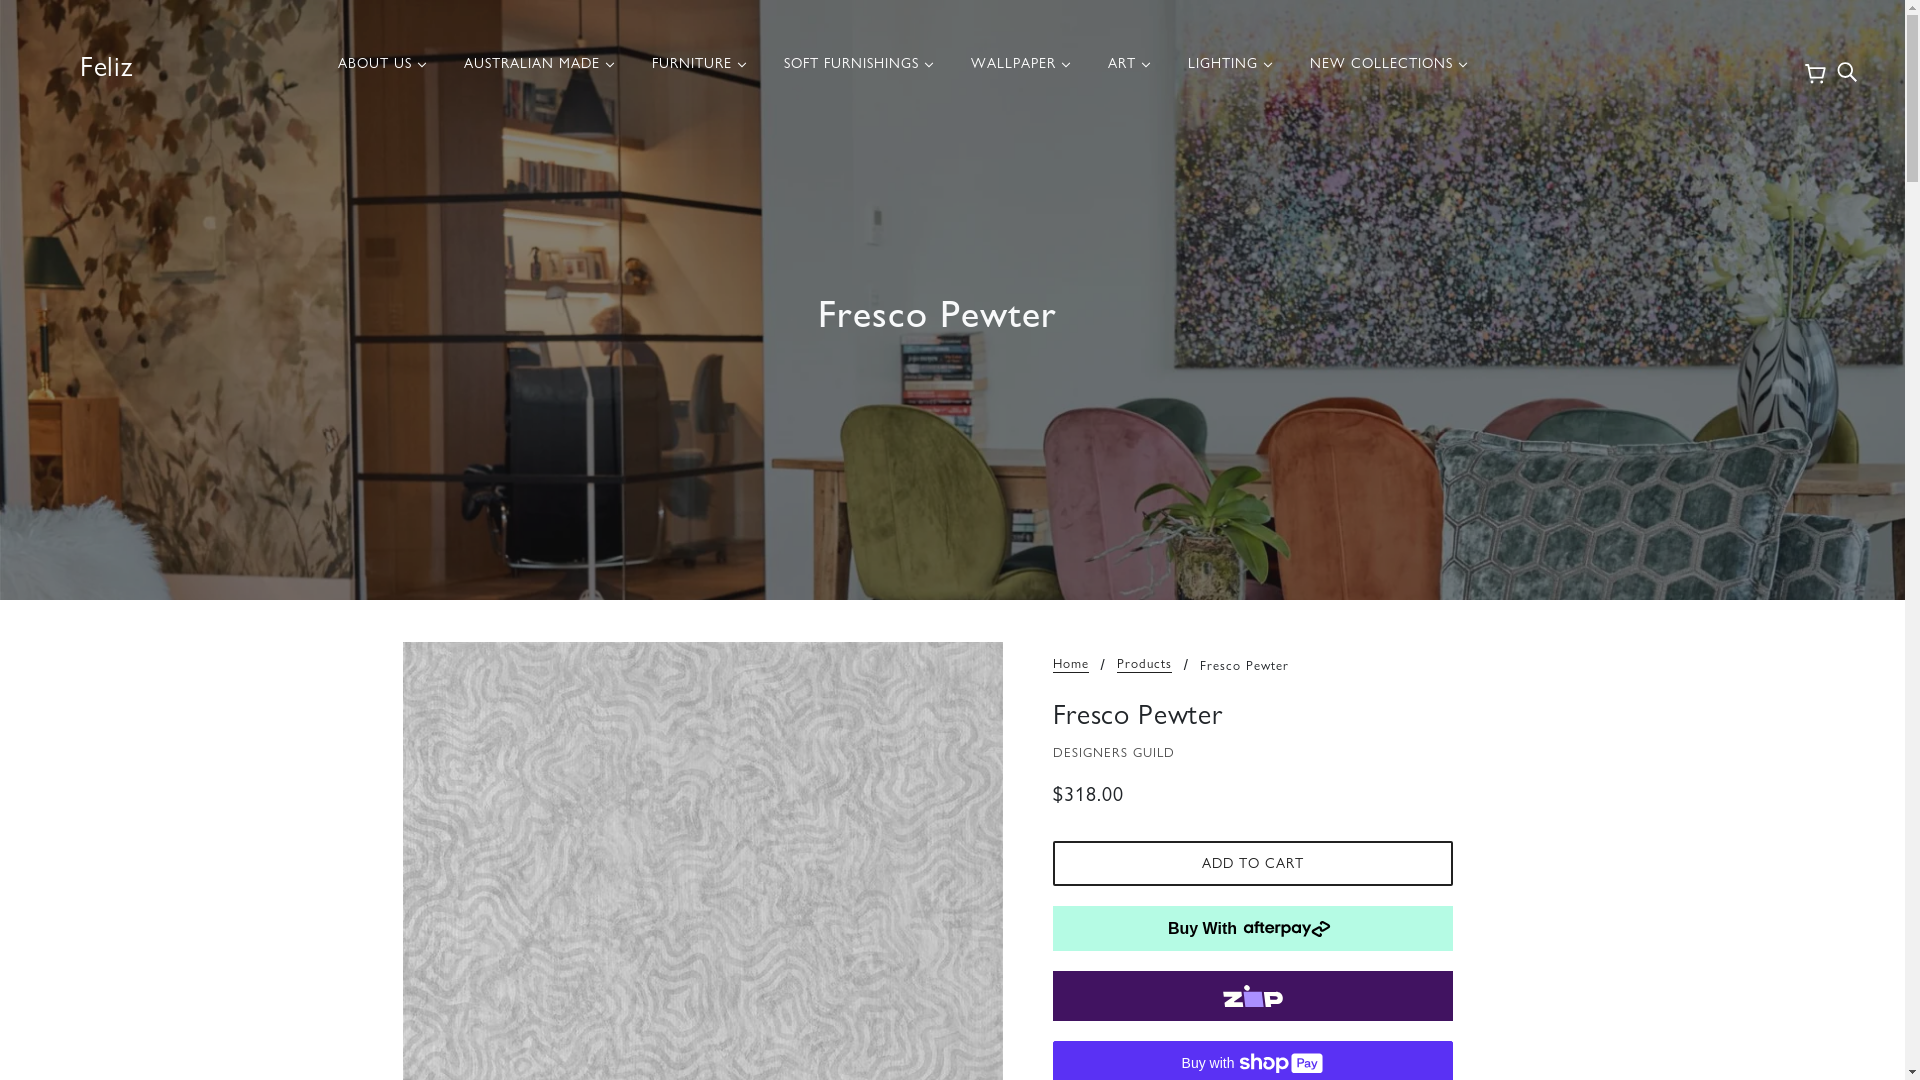  I want to click on ART, so click(1130, 71).